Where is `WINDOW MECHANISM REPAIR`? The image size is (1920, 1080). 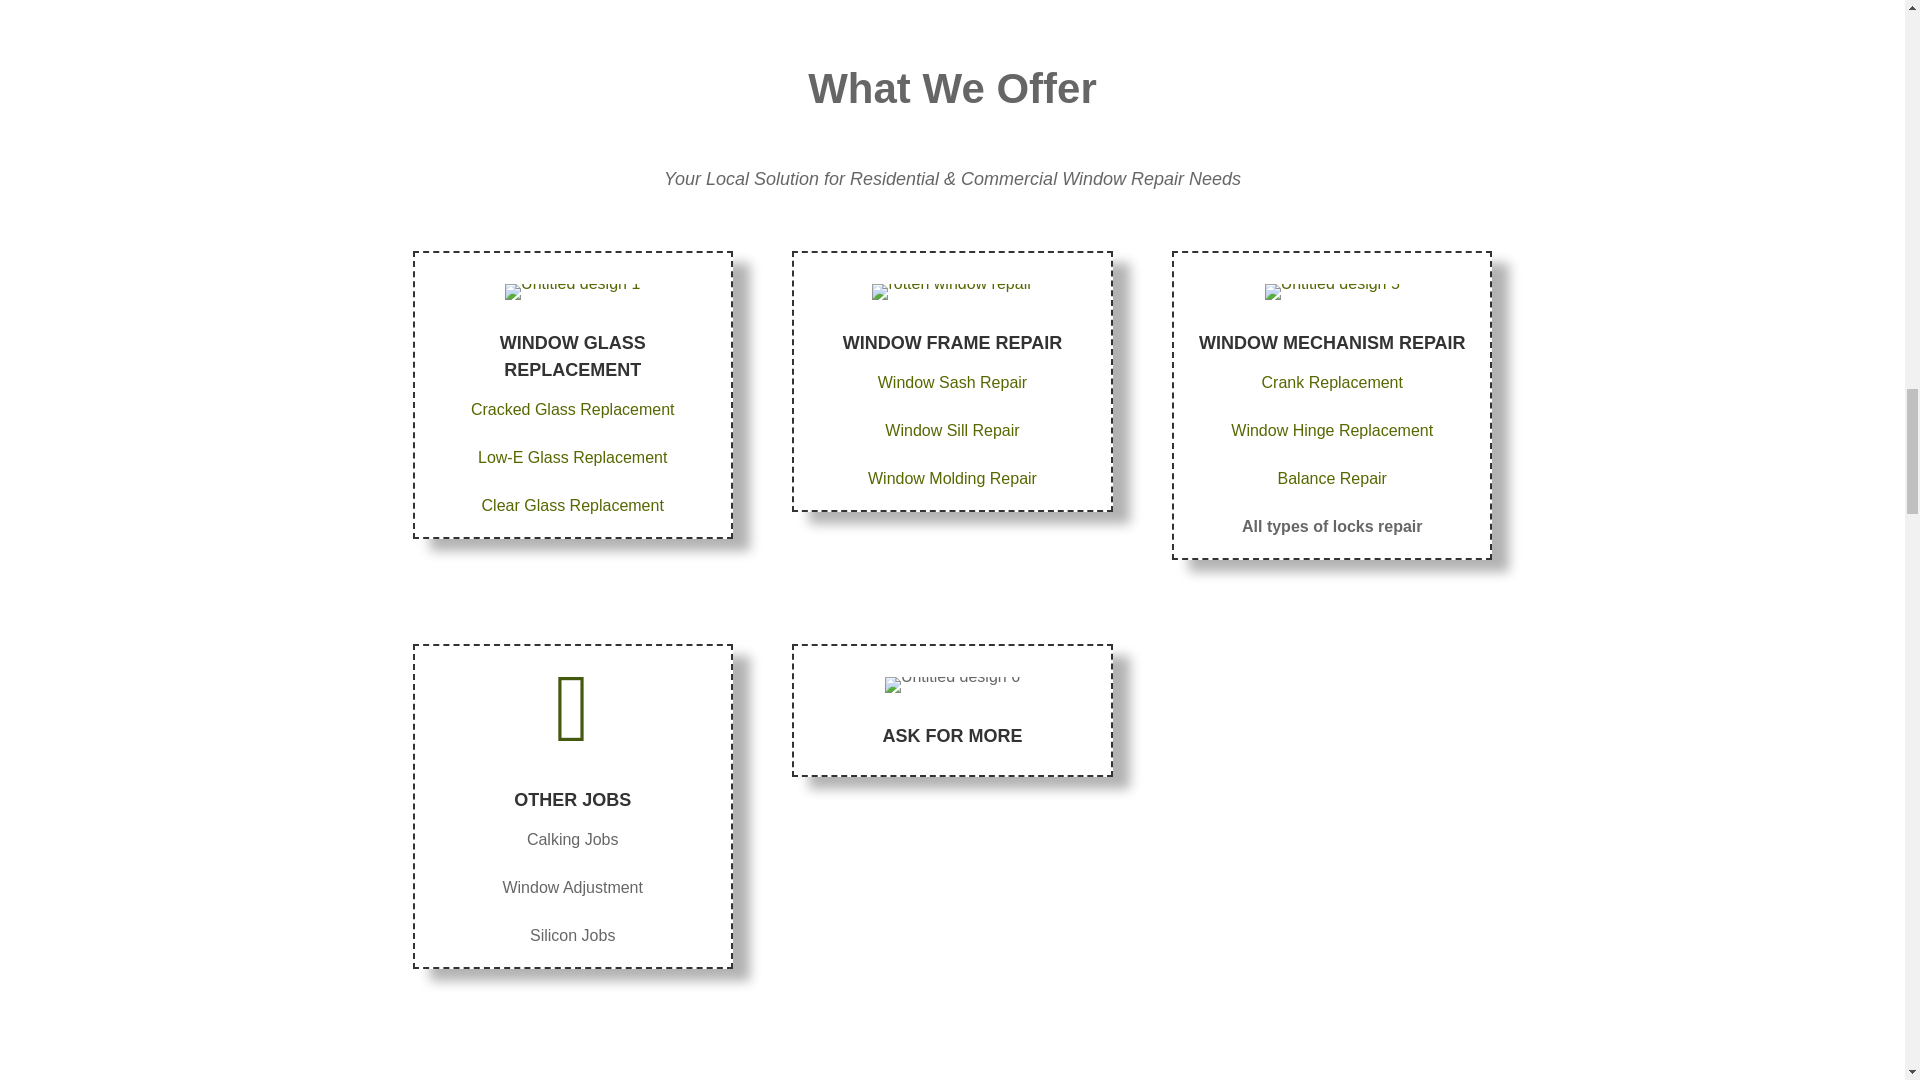
WINDOW MECHANISM REPAIR is located at coordinates (1332, 342).